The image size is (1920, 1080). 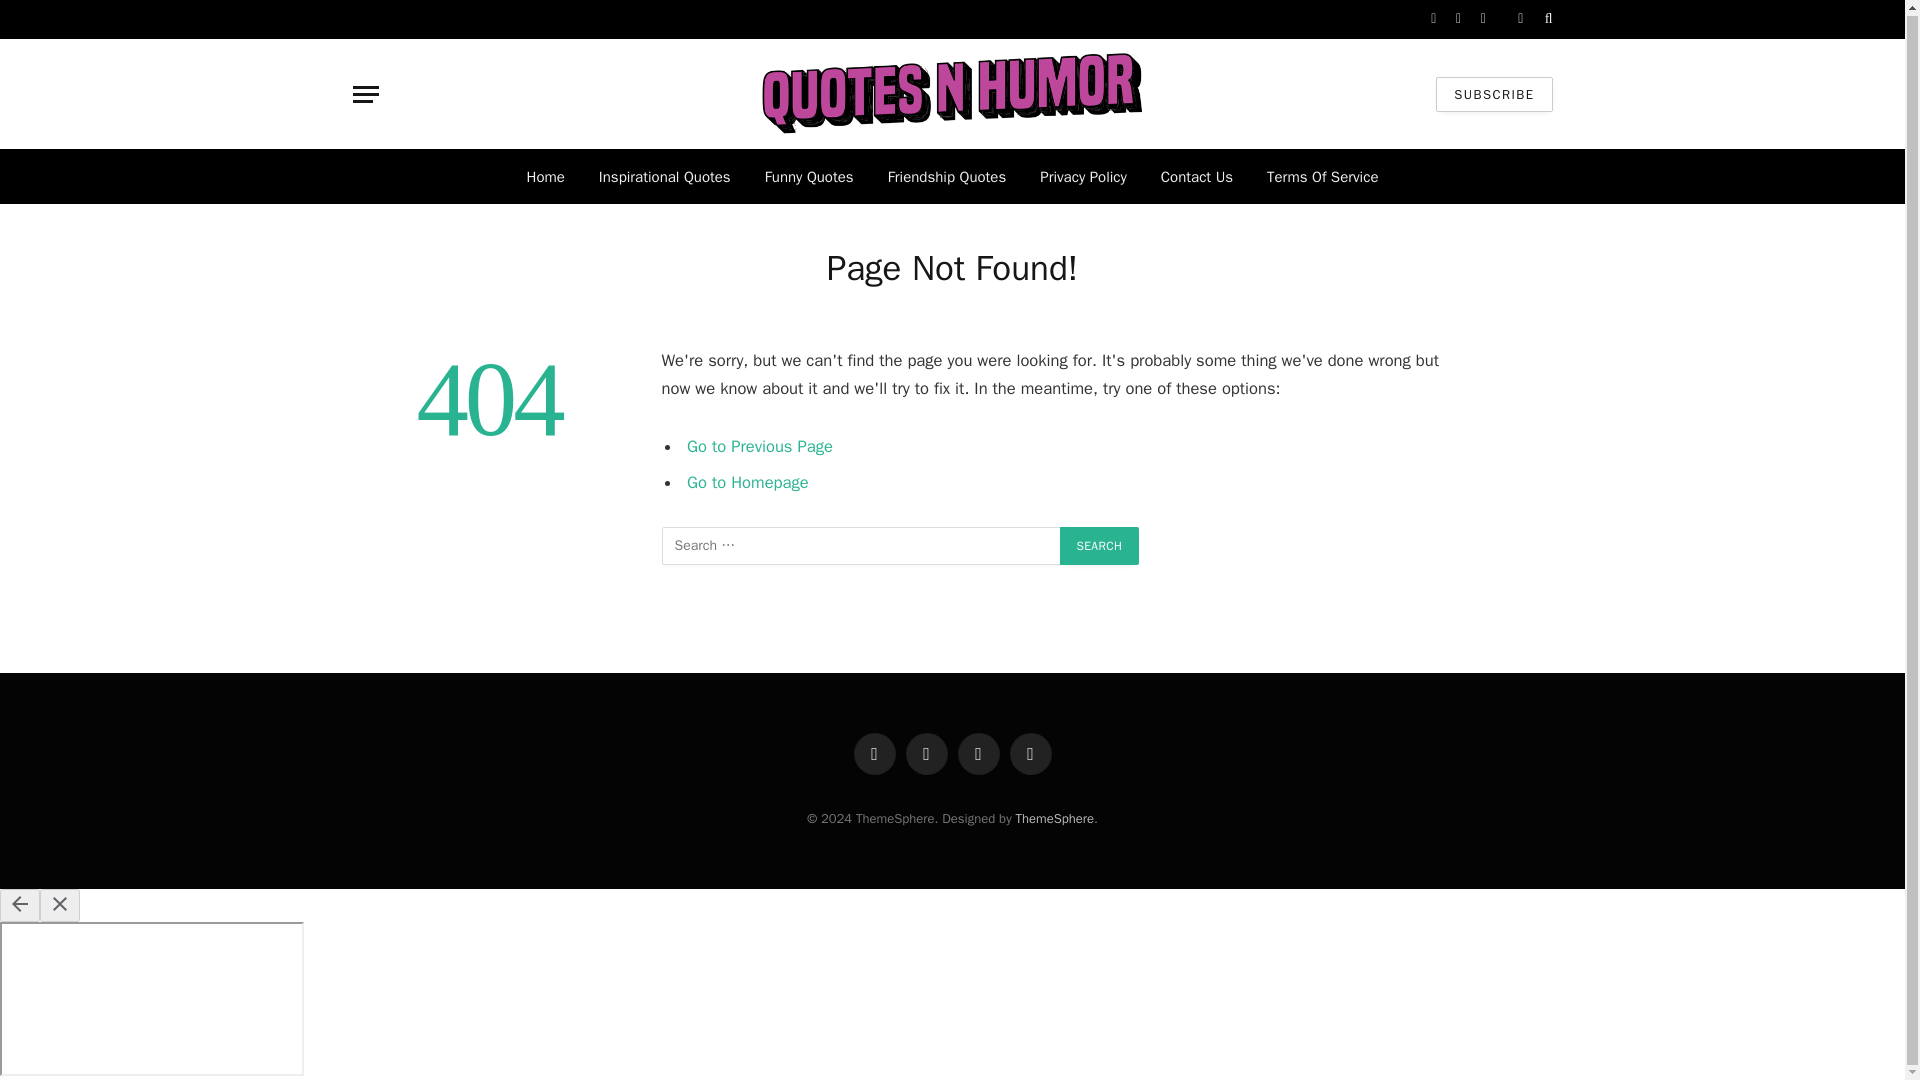 I want to click on Quotes Memes and Humor Stuff, so click(x=952, y=94).